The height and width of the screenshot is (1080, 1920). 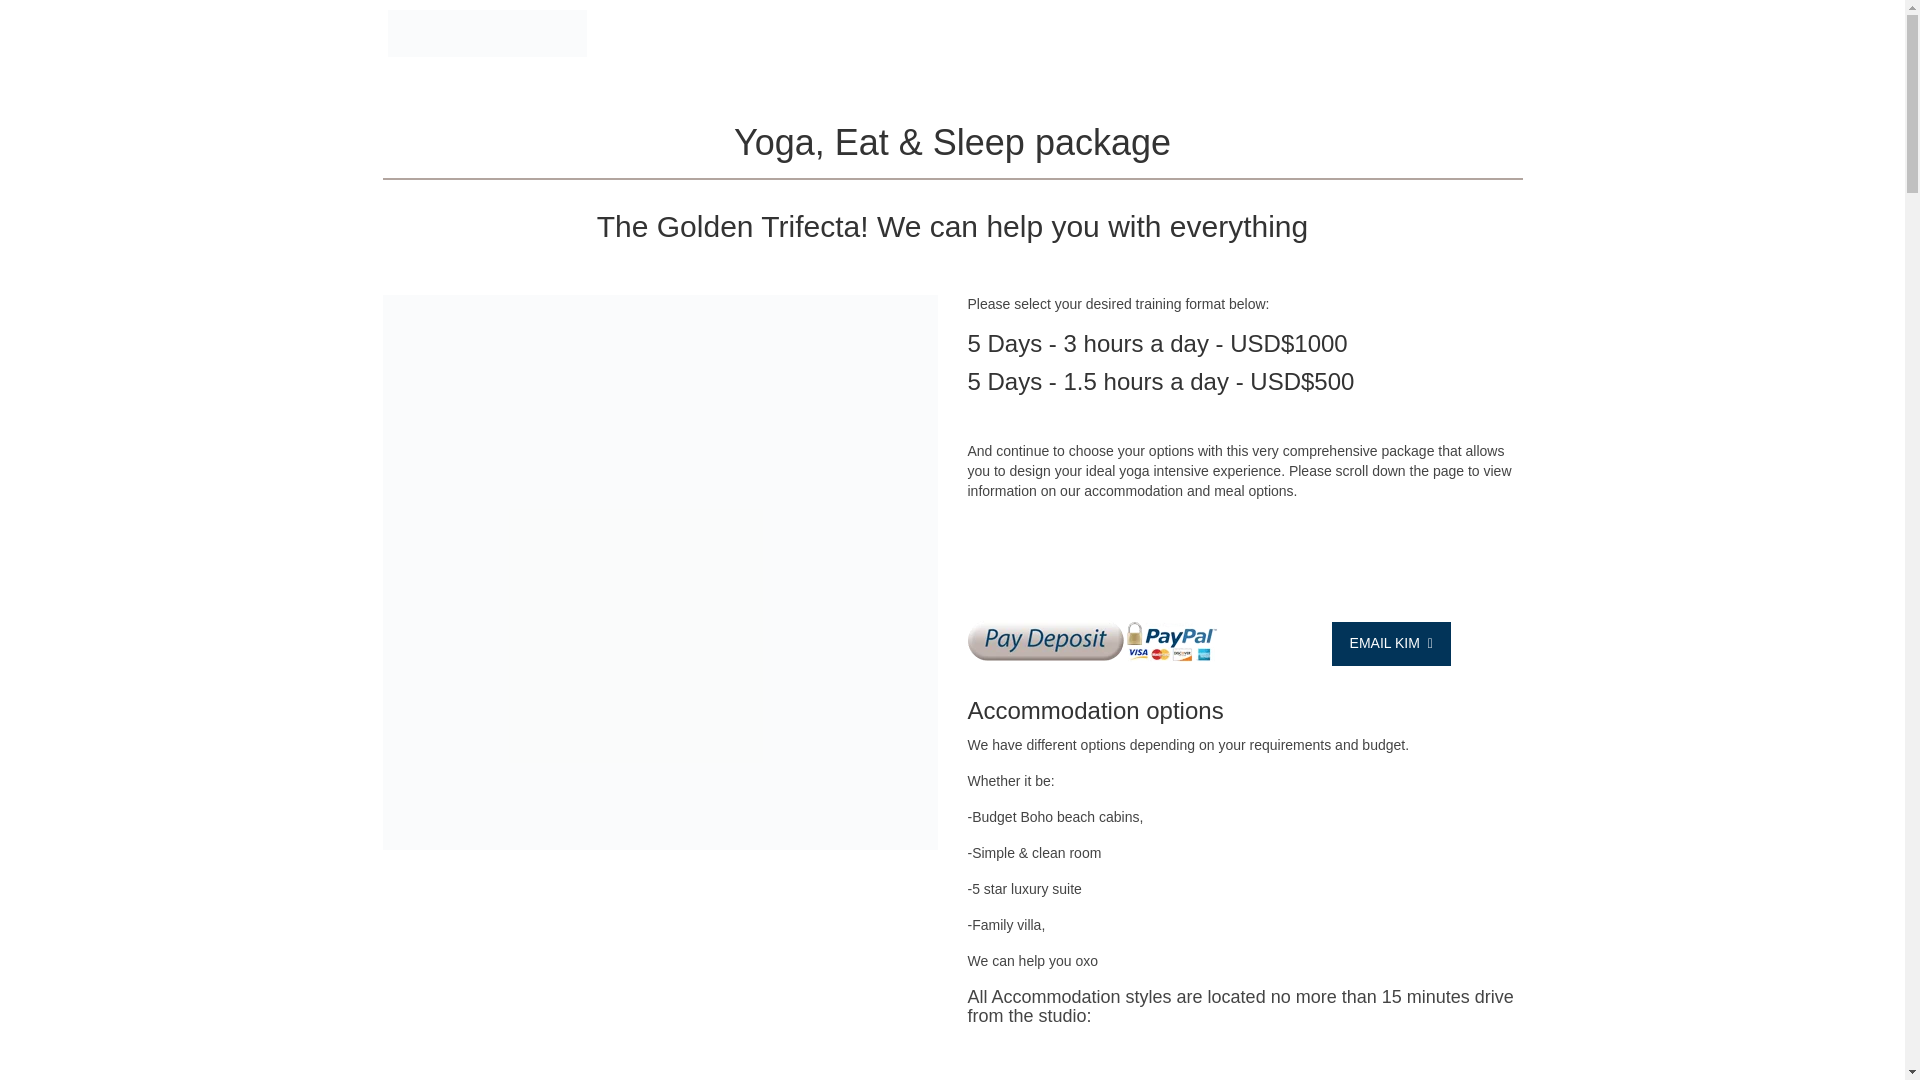 What do you see at coordinates (1454, 37) in the screenshot?
I see `JOURNAL` at bounding box center [1454, 37].